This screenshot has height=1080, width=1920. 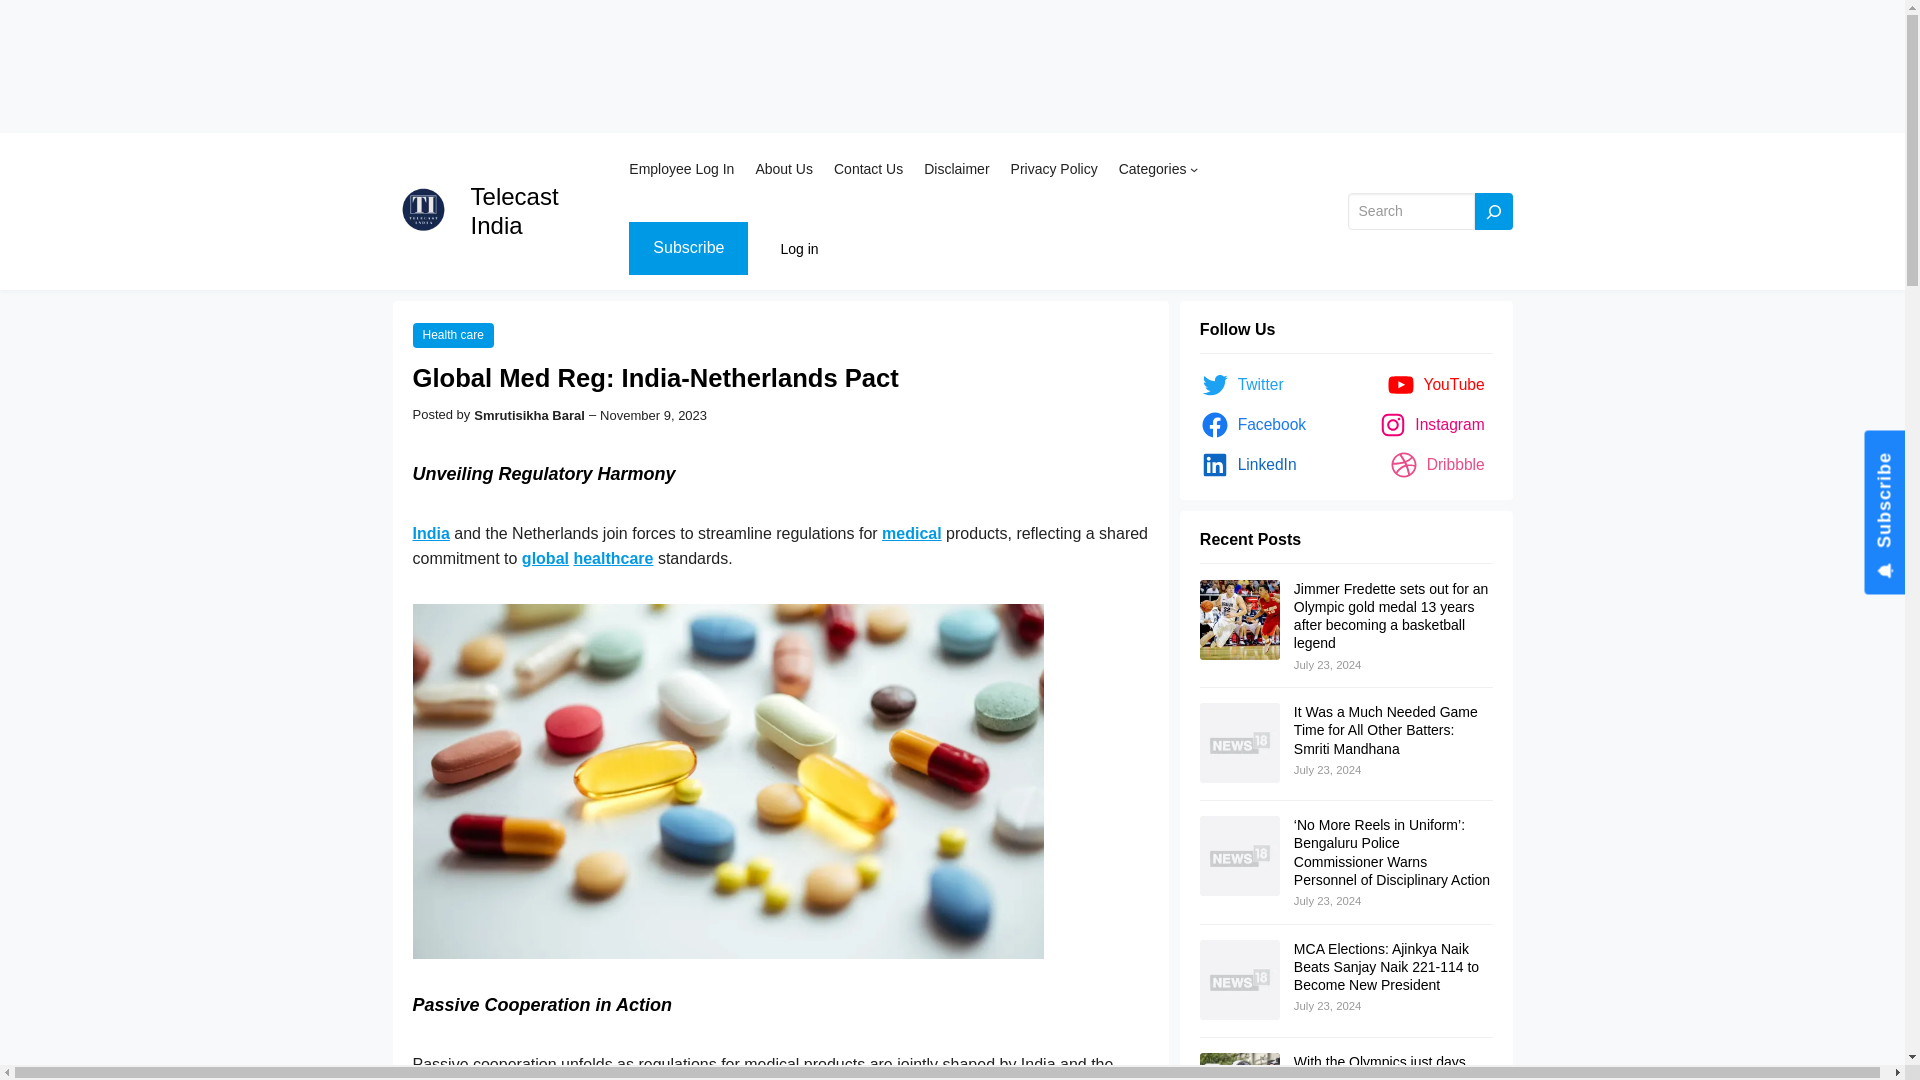 I want to click on India, so click(x=430, y=533).